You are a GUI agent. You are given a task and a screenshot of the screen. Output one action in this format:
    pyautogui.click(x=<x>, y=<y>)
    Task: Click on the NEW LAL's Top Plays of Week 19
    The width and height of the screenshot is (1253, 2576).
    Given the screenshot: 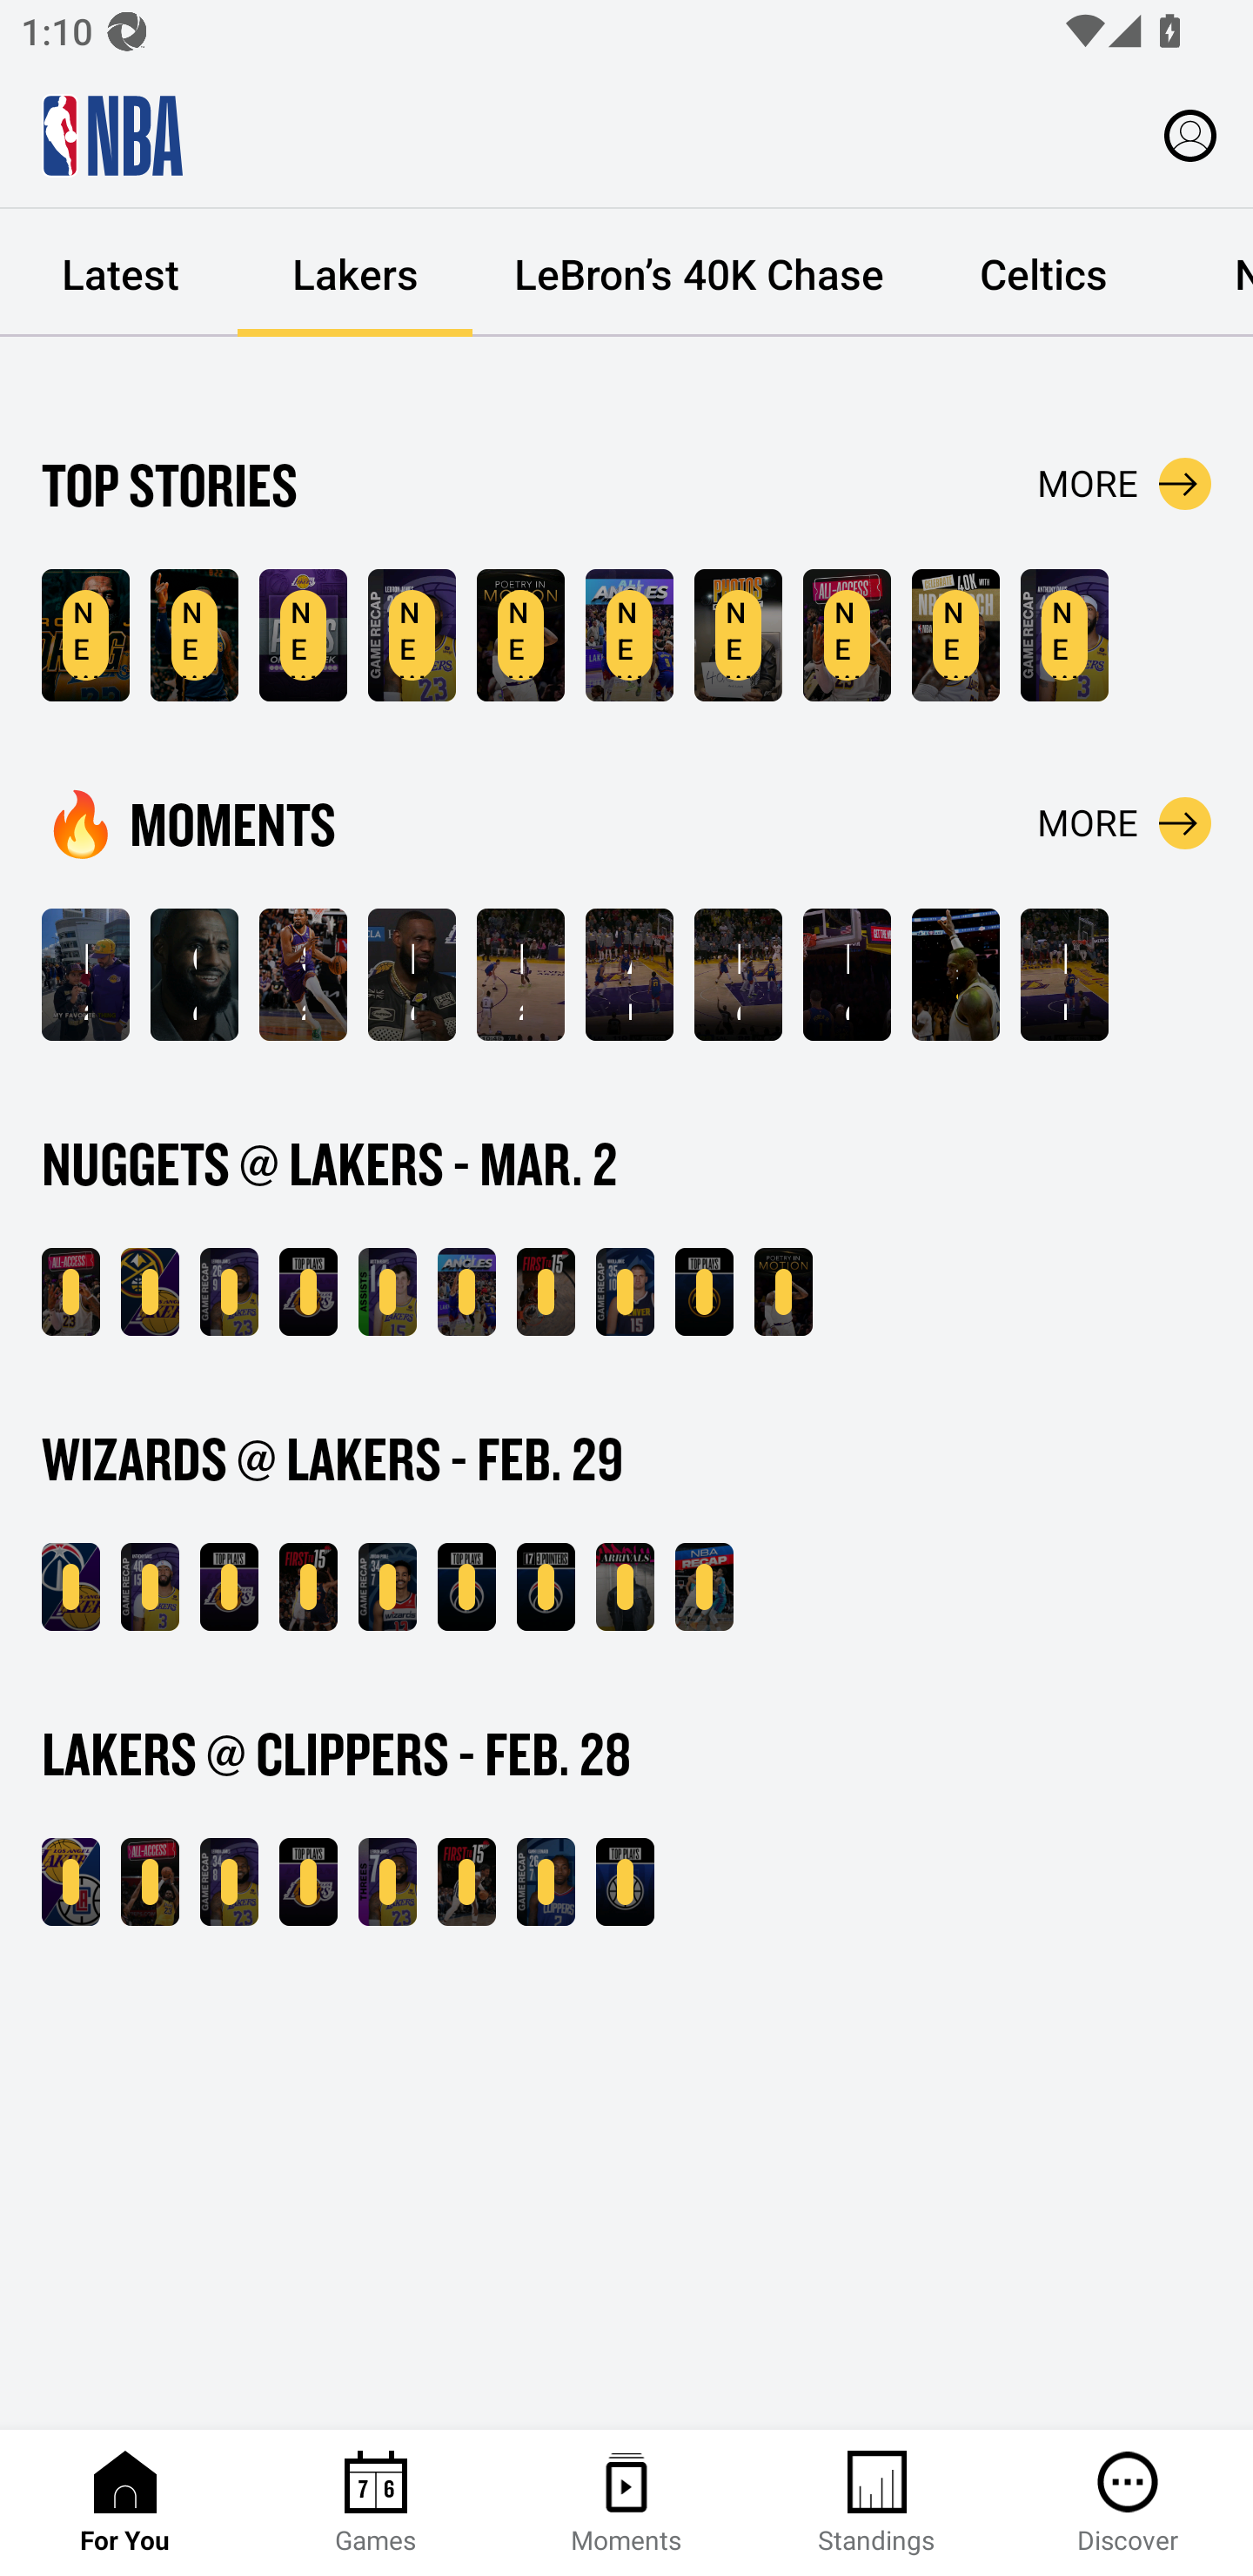 What is the action you would take?
    pyautogui.click(x=303, y=635)
    